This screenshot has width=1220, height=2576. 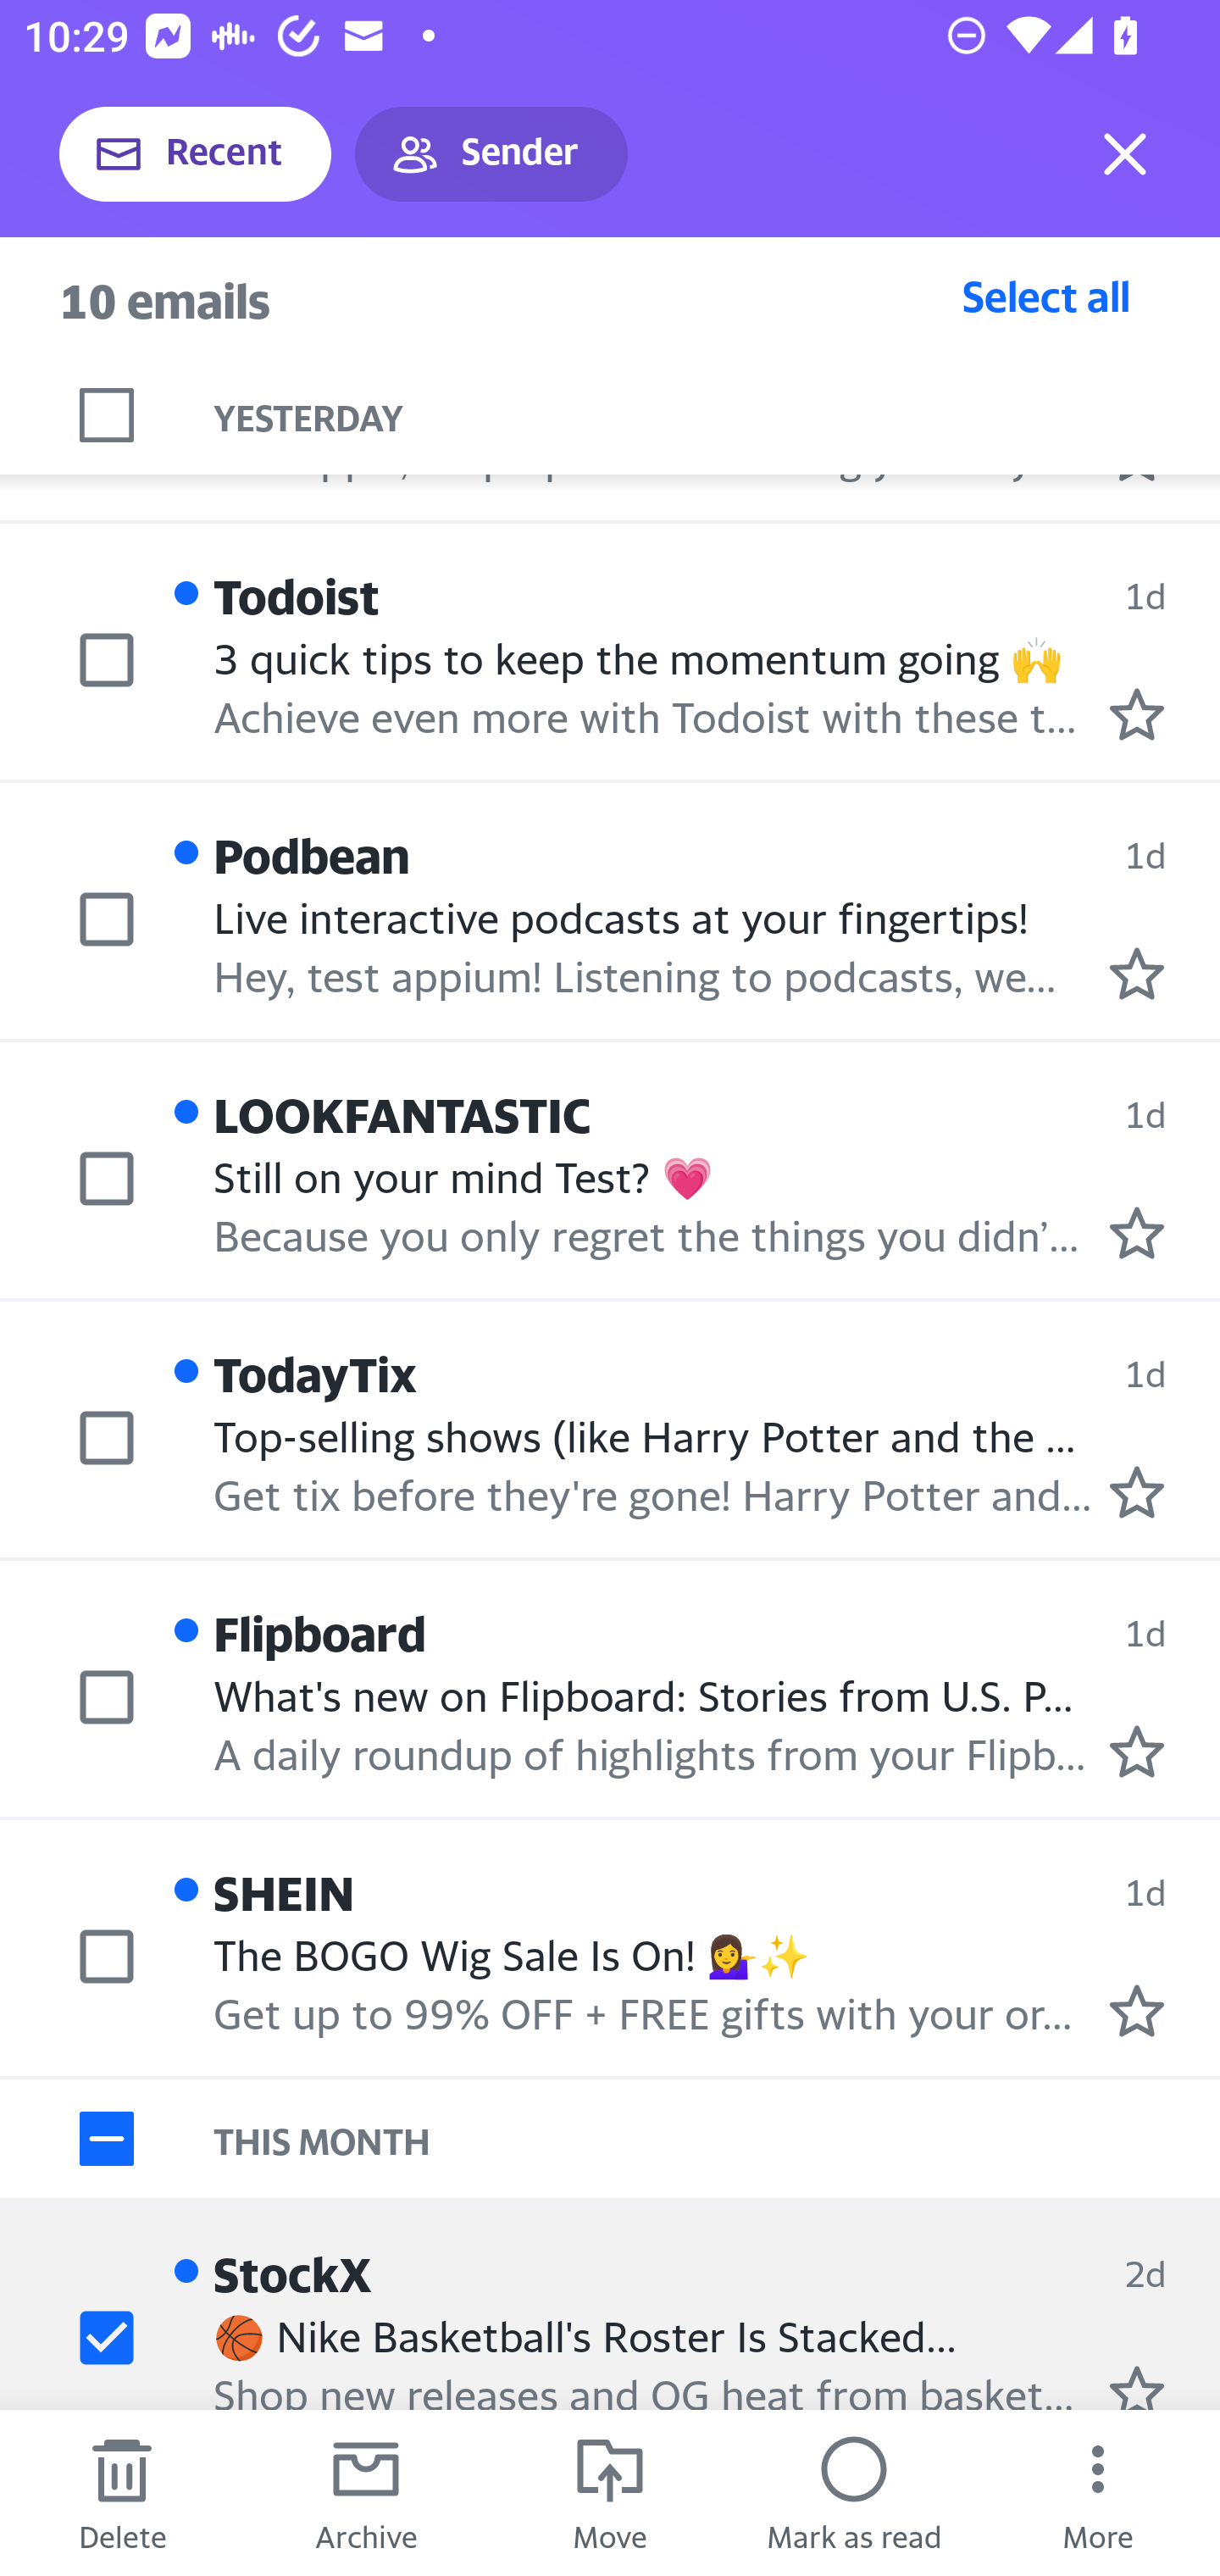 I want to click on THIS MONTH, so click(x=717, y=2139).